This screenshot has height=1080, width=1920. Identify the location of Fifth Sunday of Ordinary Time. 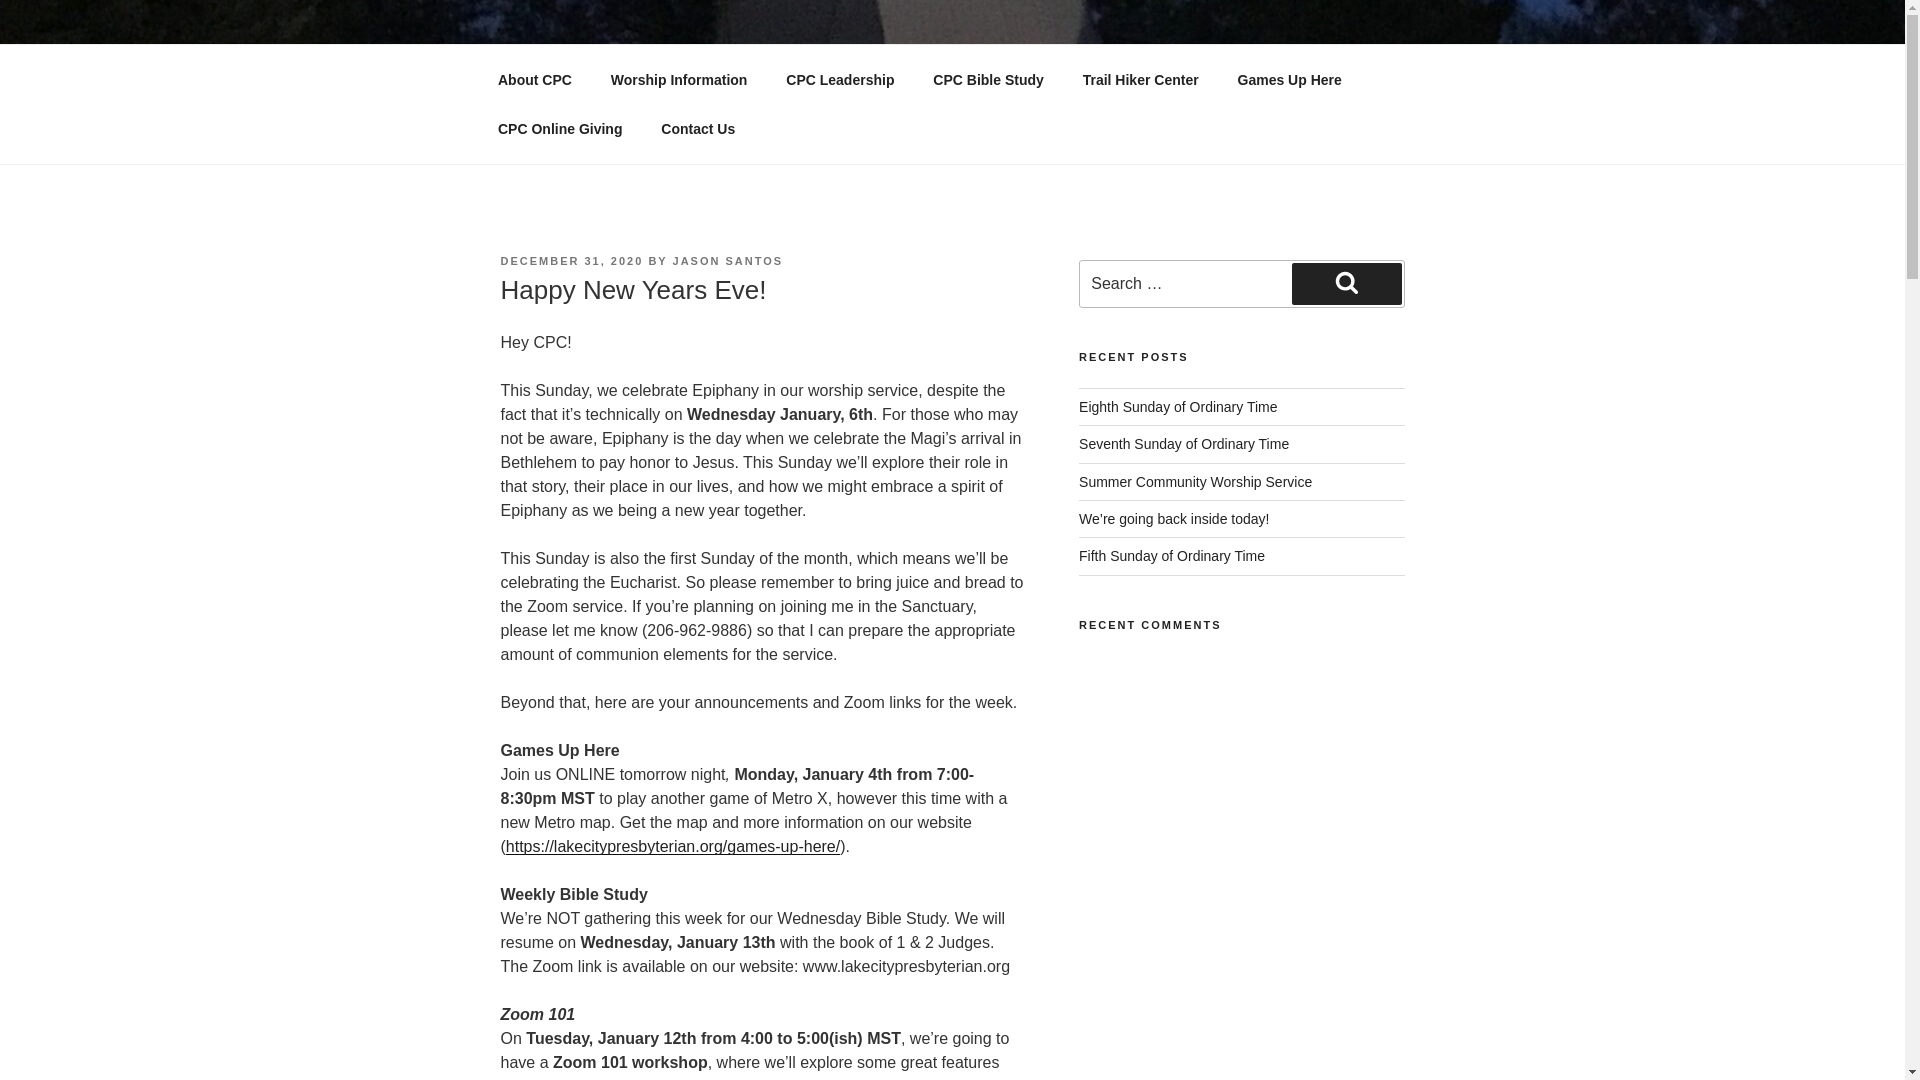
(1172, 555).